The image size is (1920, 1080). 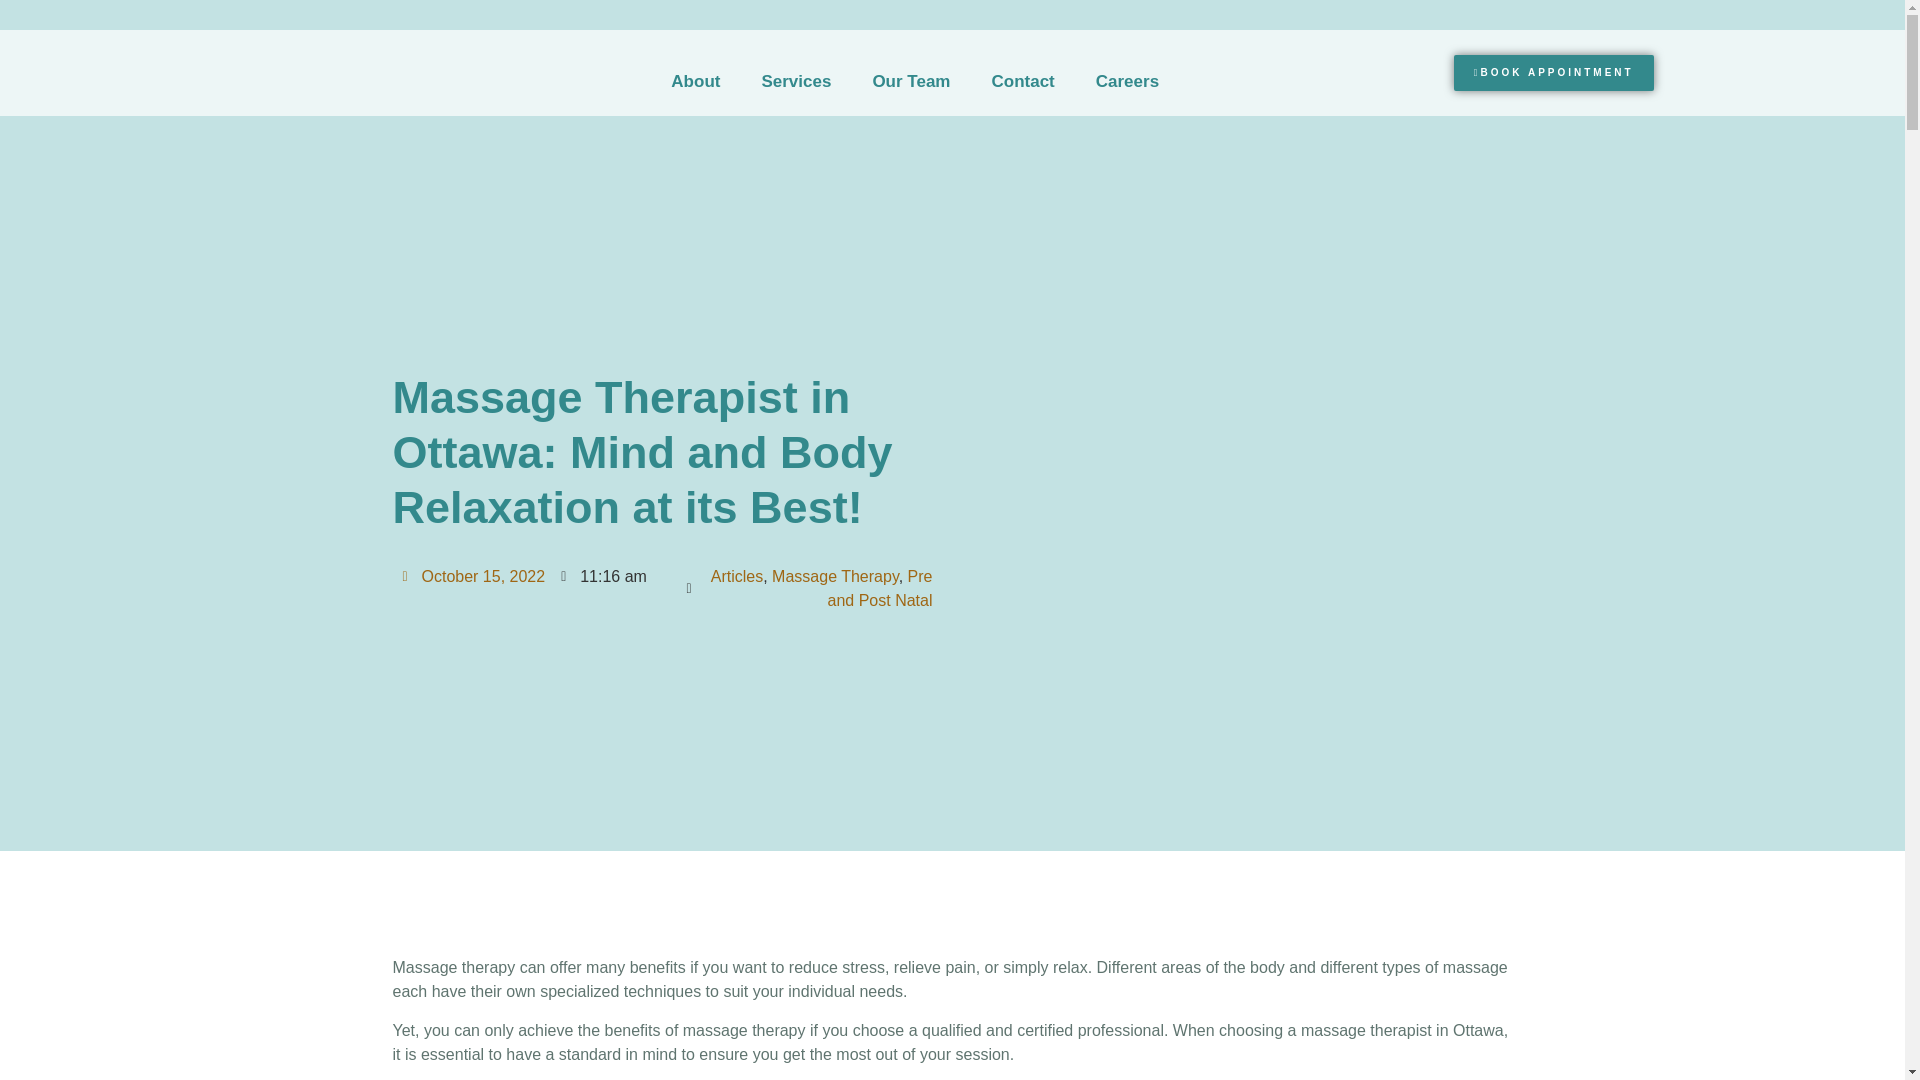 What do you see at coordinates (910, 82) in the screenshot?
I see `Our Team` at bounding box center [910, 82].